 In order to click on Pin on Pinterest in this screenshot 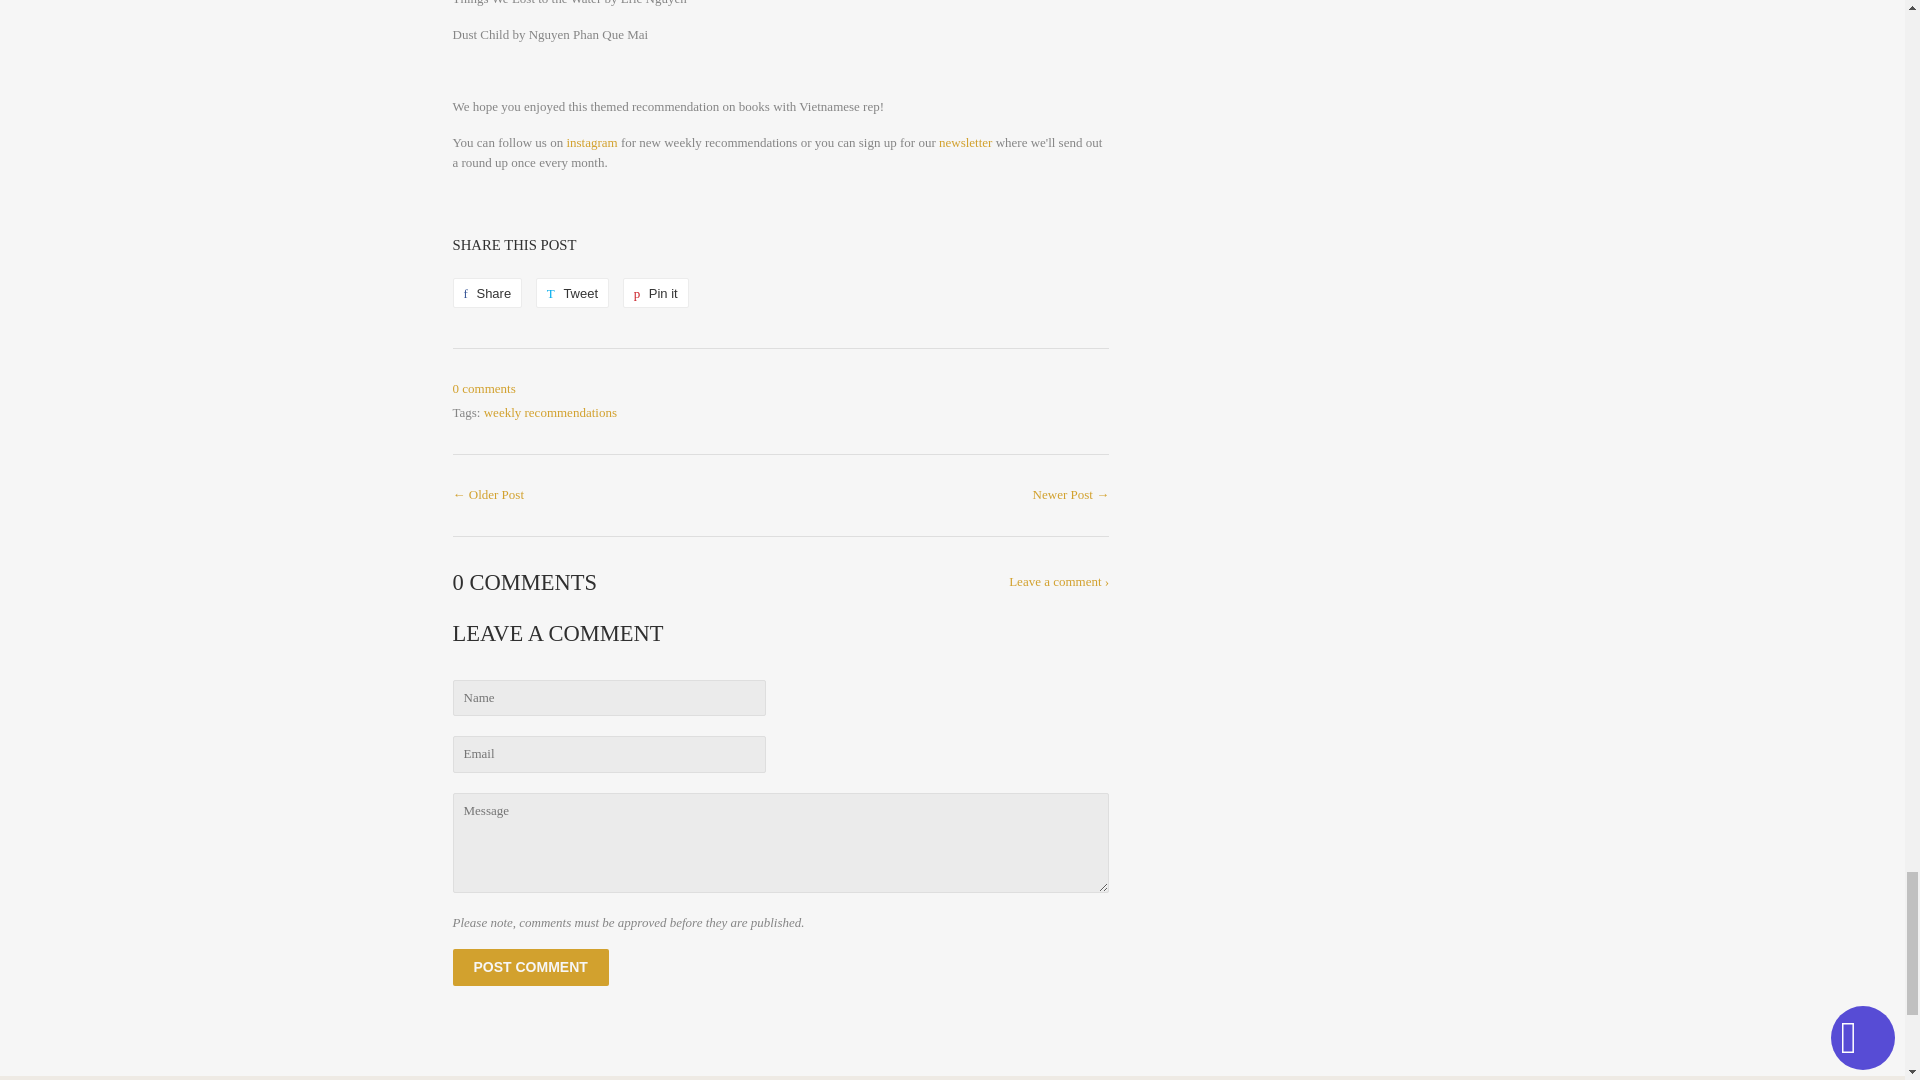, I will do `click(656, 292)`.